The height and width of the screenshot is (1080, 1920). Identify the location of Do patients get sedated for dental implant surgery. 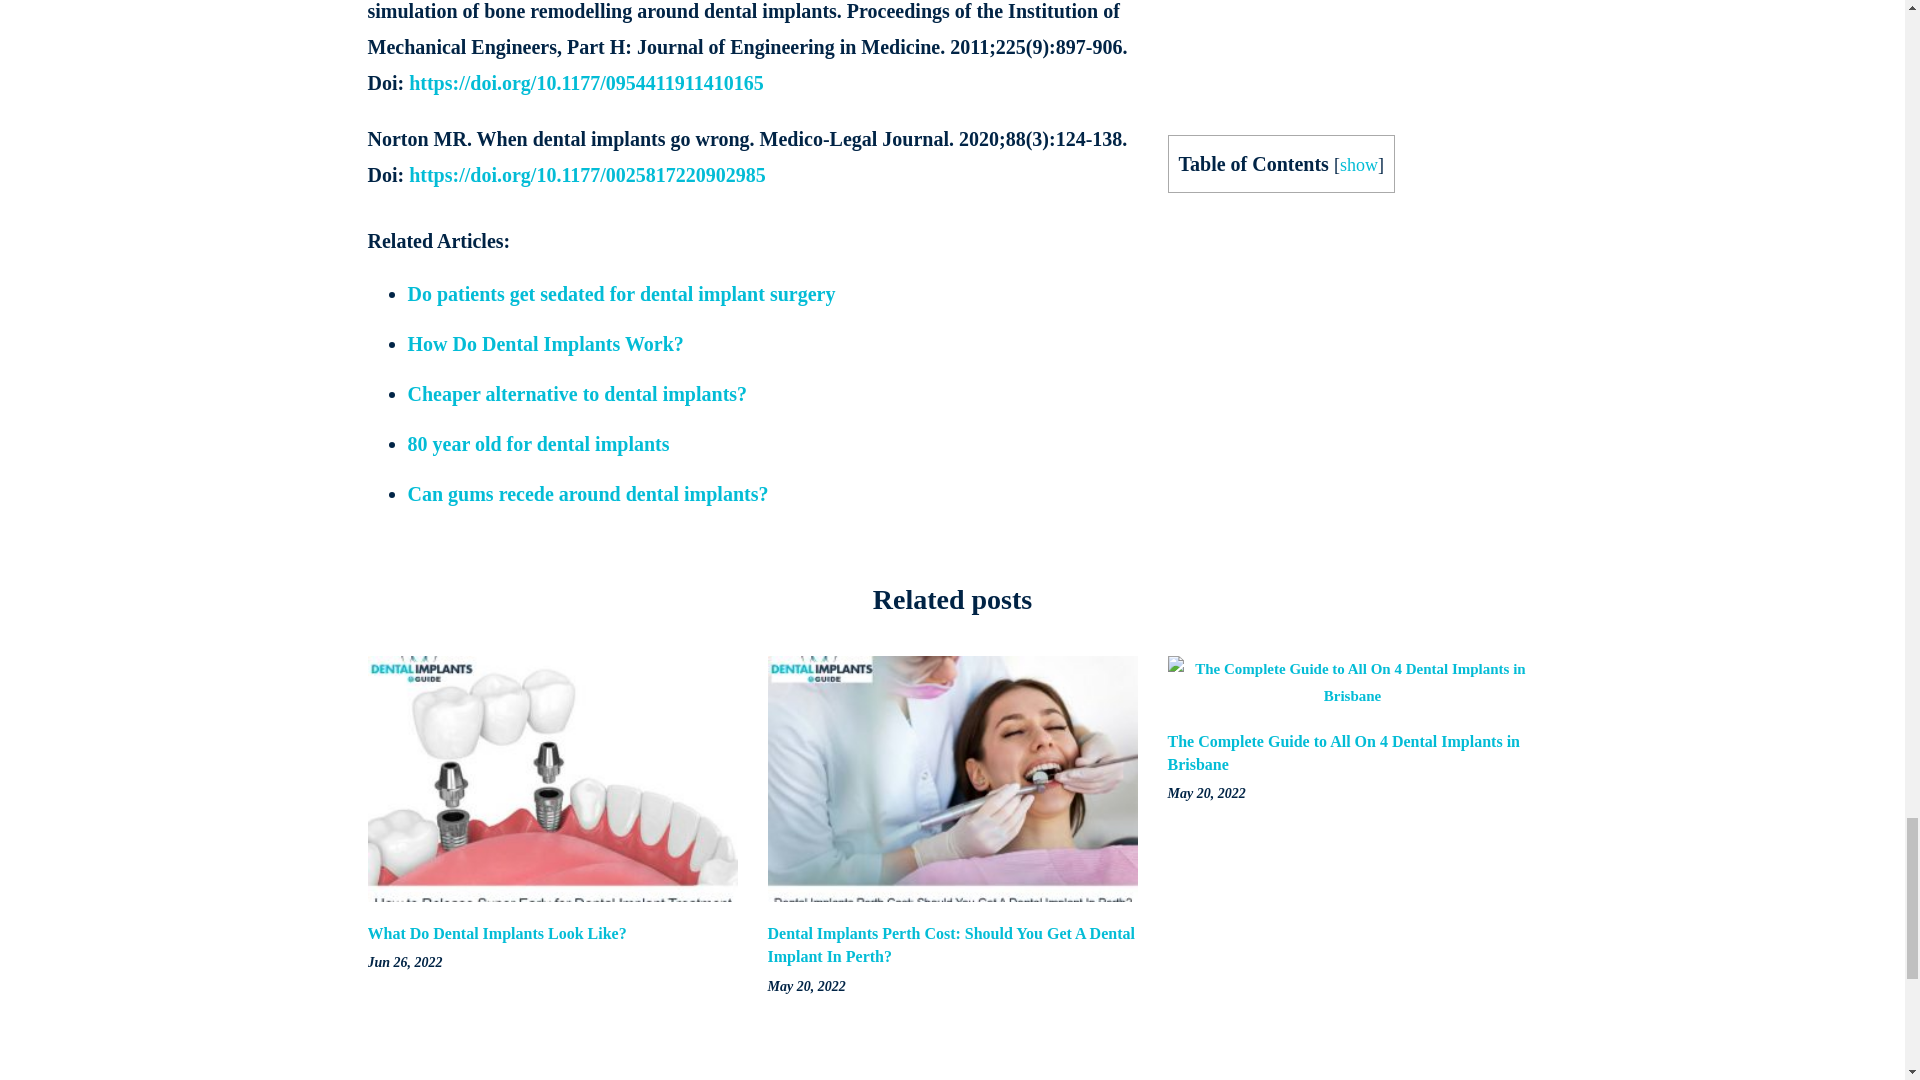
(621, 293).